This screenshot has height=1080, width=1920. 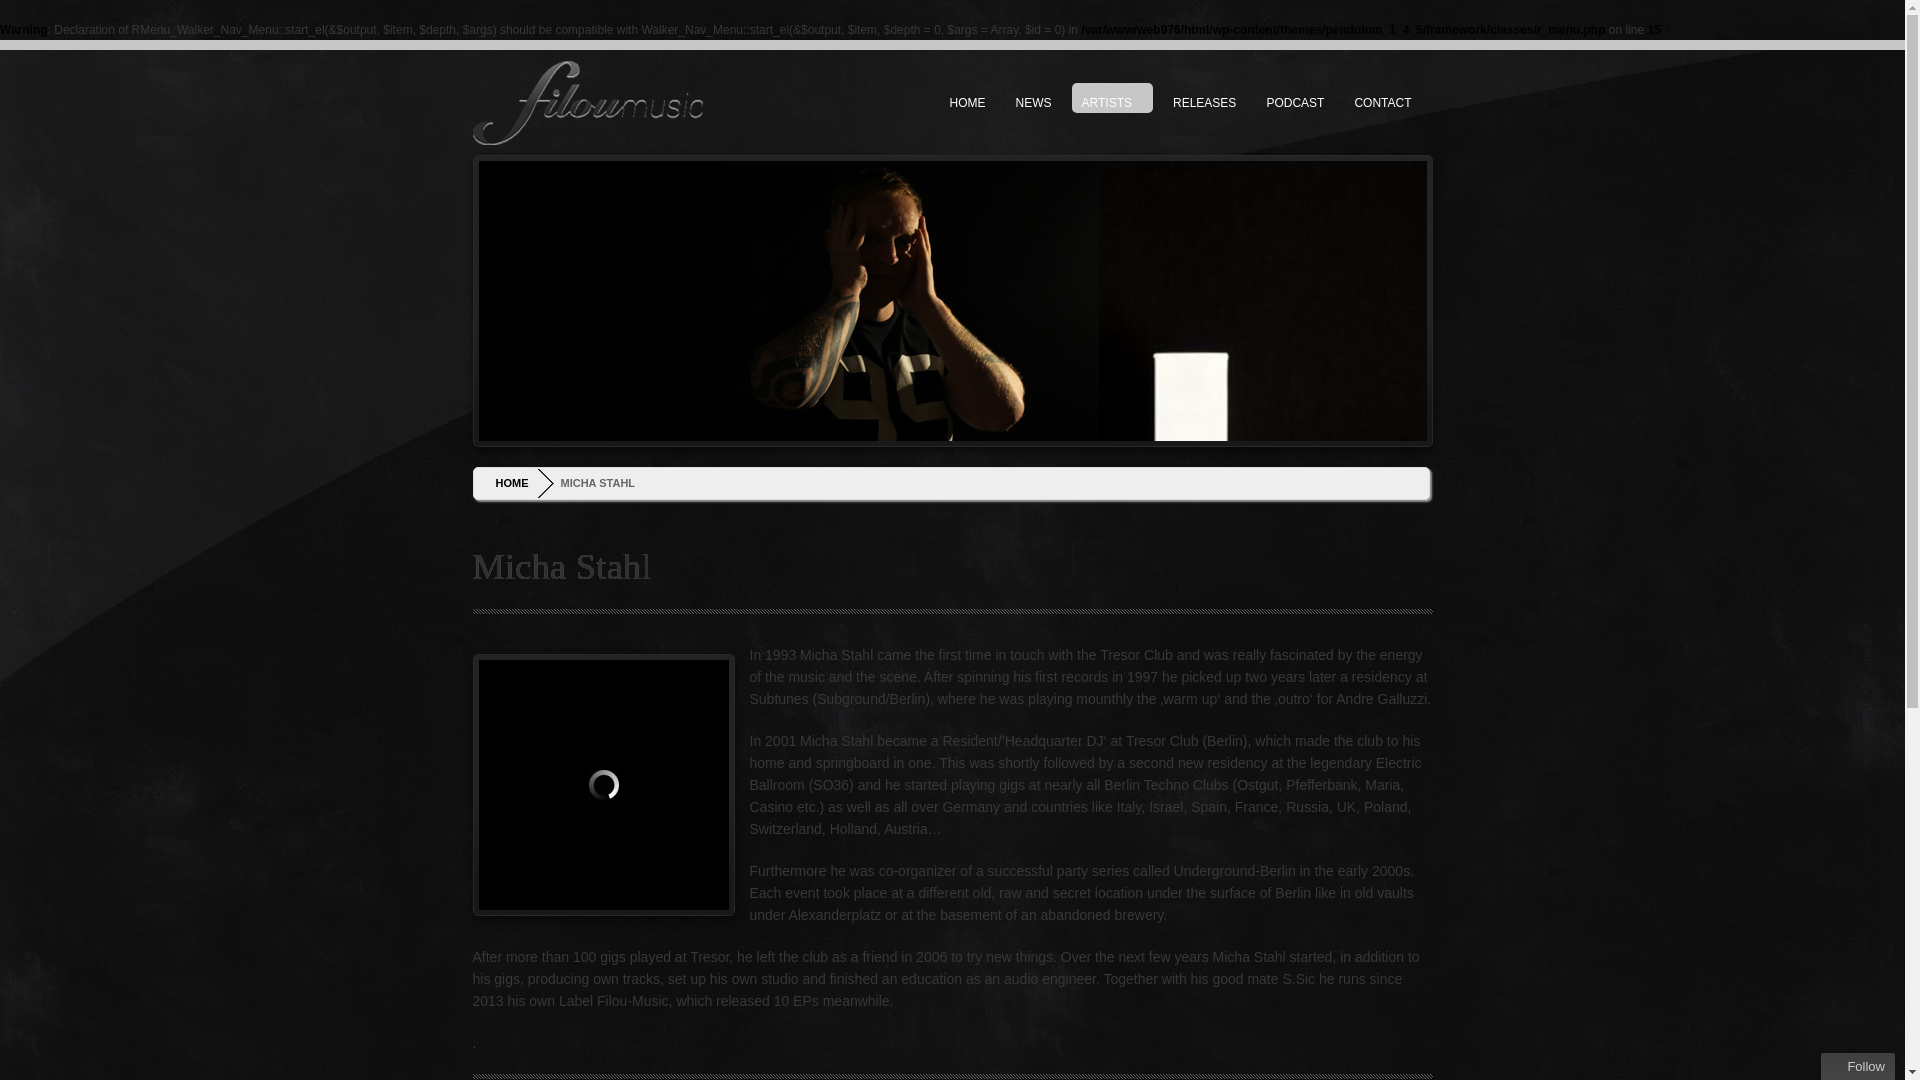 I want to click on CONTACT, so click(x=1388, y=97).